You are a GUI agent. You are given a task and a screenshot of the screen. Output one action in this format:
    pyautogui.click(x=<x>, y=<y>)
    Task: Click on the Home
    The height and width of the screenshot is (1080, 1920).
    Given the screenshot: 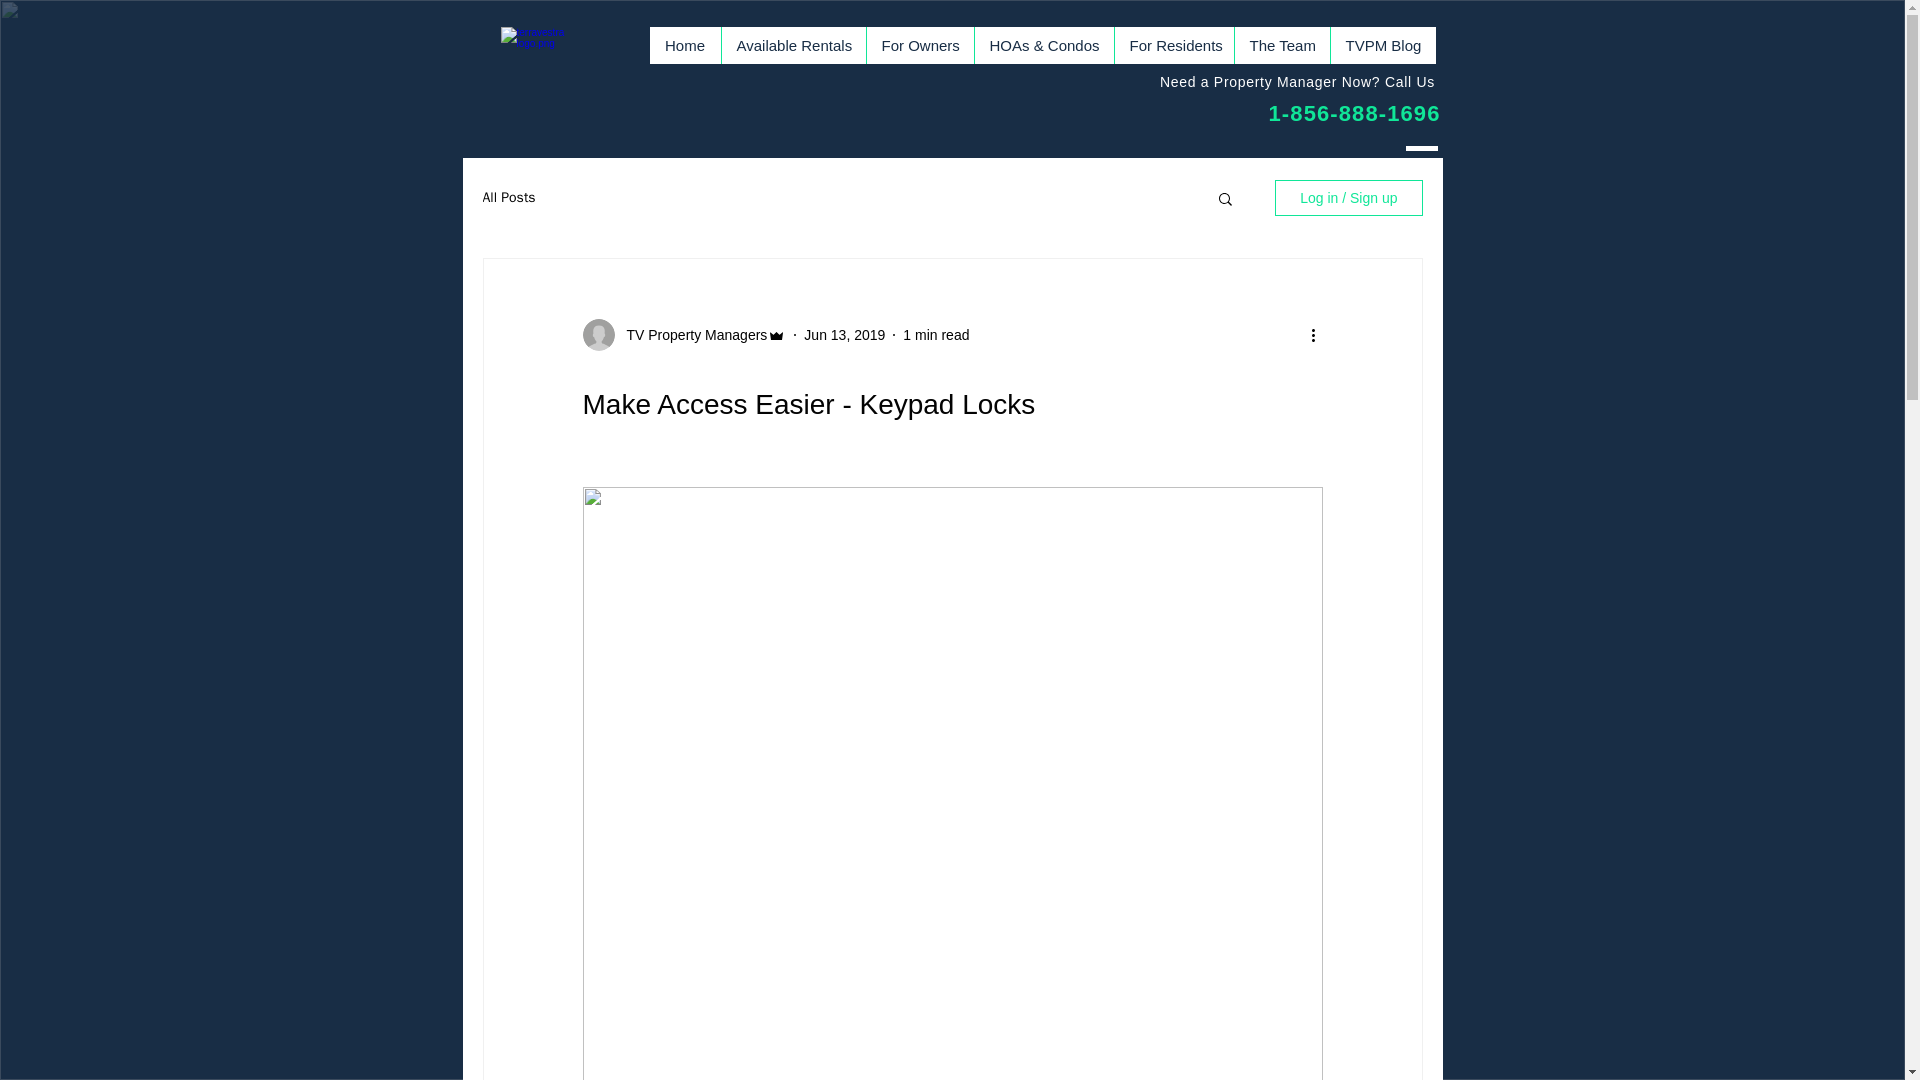 What is the action you would take?
    pyautogui.click(x=686, y=45)
    